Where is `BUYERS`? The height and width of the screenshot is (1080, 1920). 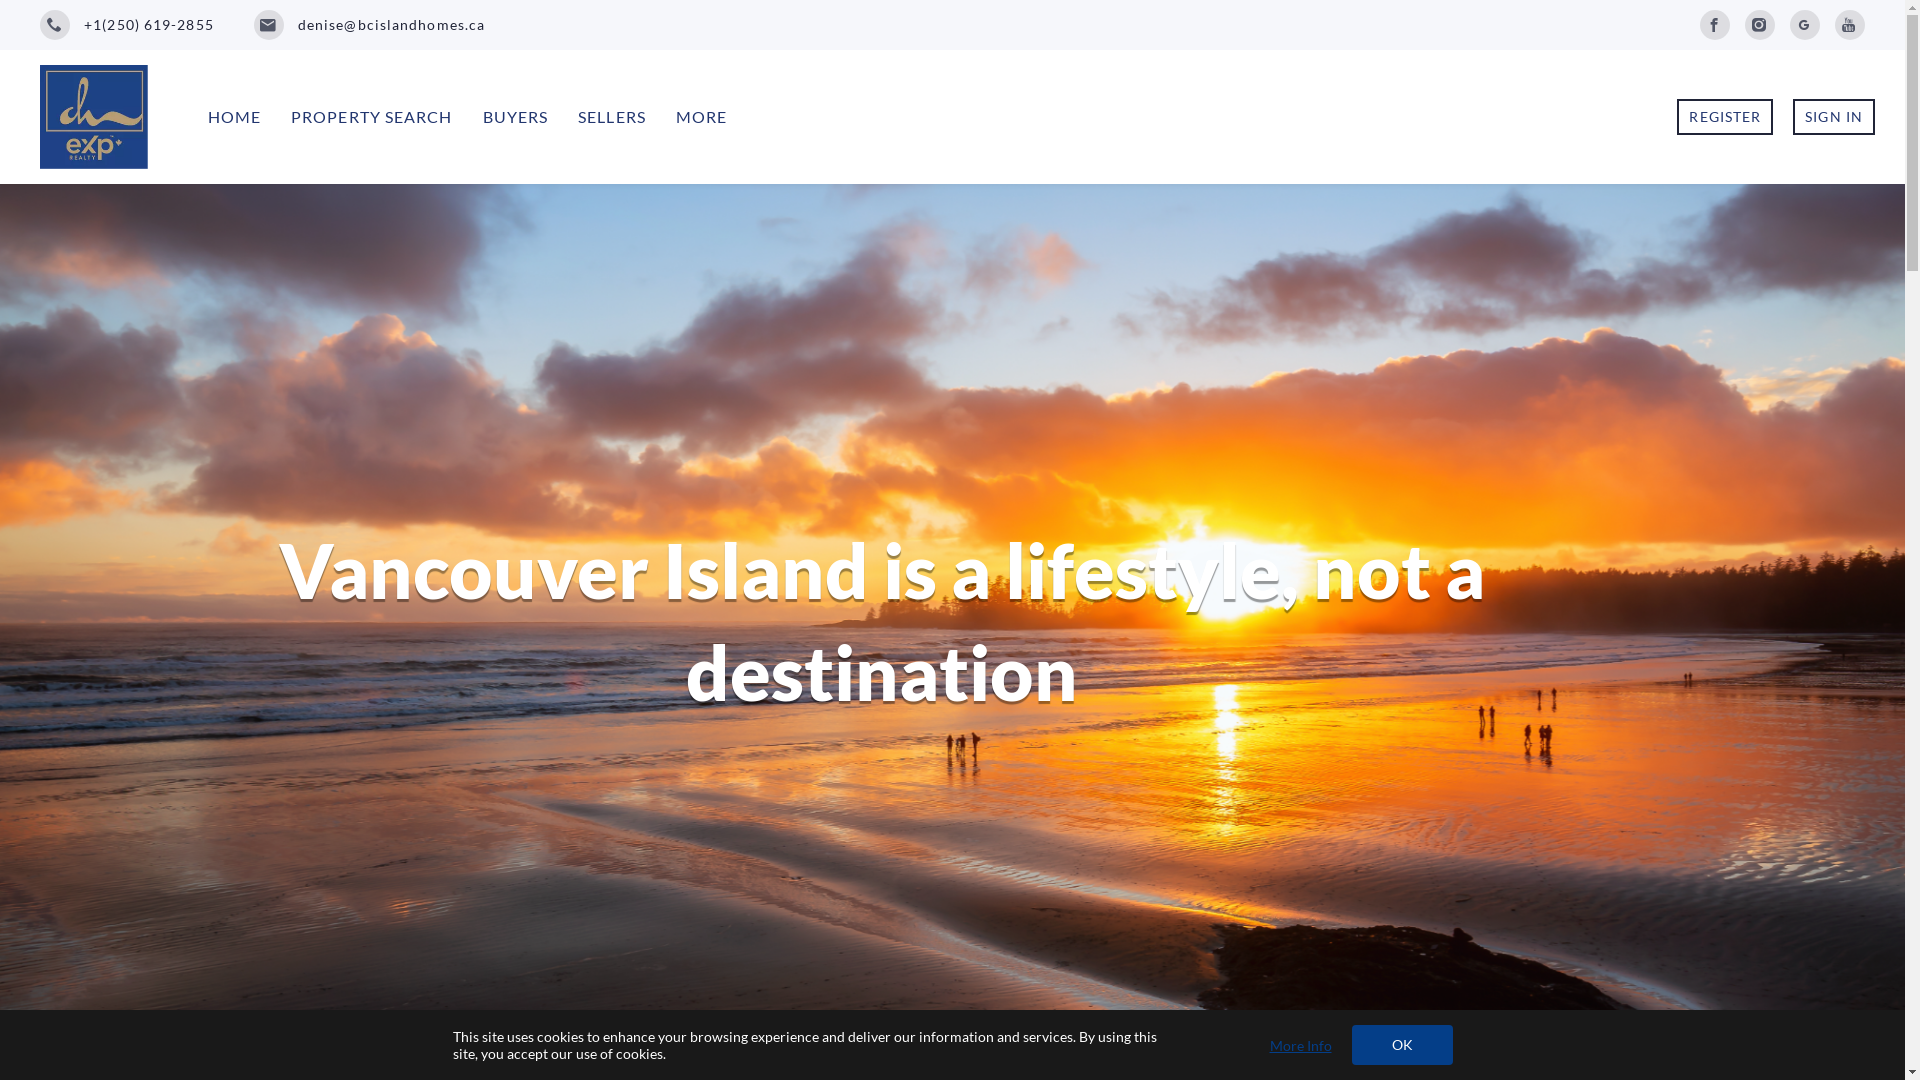
BUYERS is located at coordinates (516, 117).